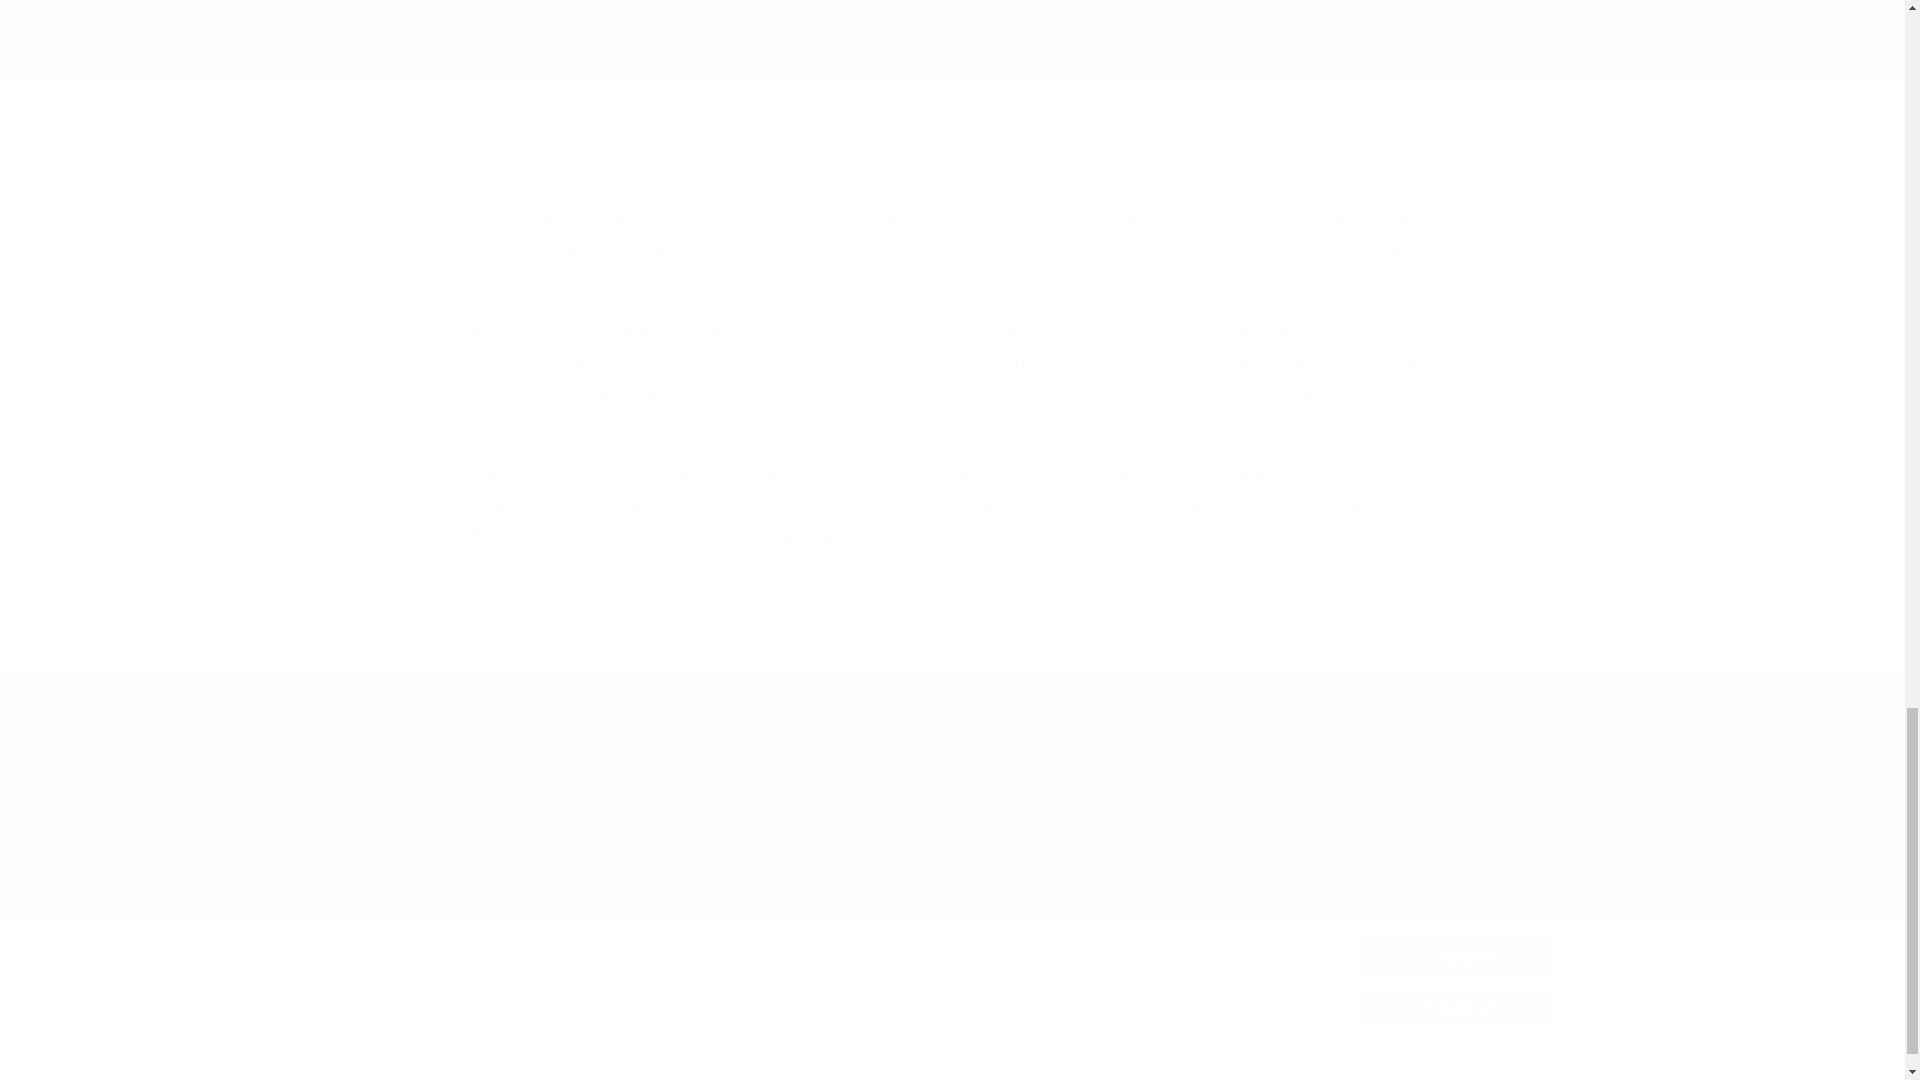  What do you see at coordinates (760, 793) in the screenshot?
I see `Store` at bounding box center [760, 793].